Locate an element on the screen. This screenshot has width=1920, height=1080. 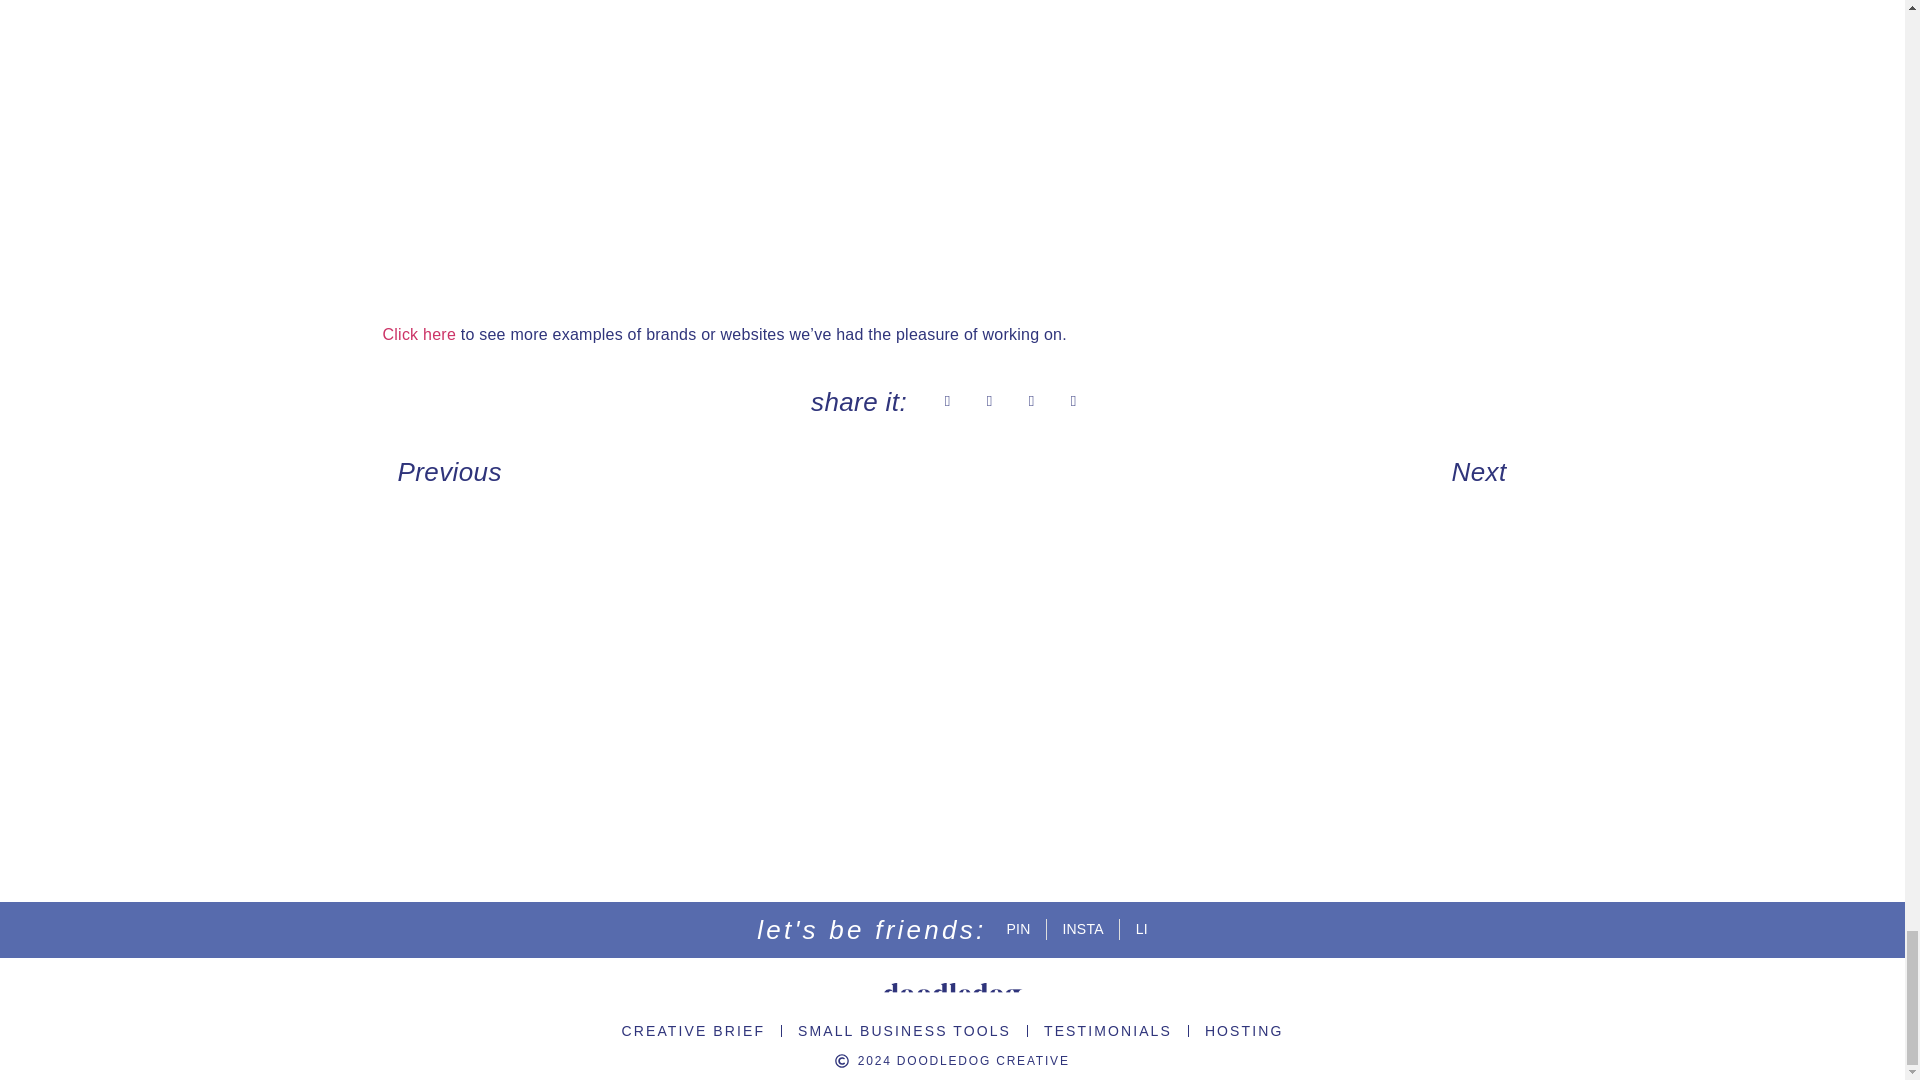
CREATIVE BRIEF is located at coordinates (694, 1031).